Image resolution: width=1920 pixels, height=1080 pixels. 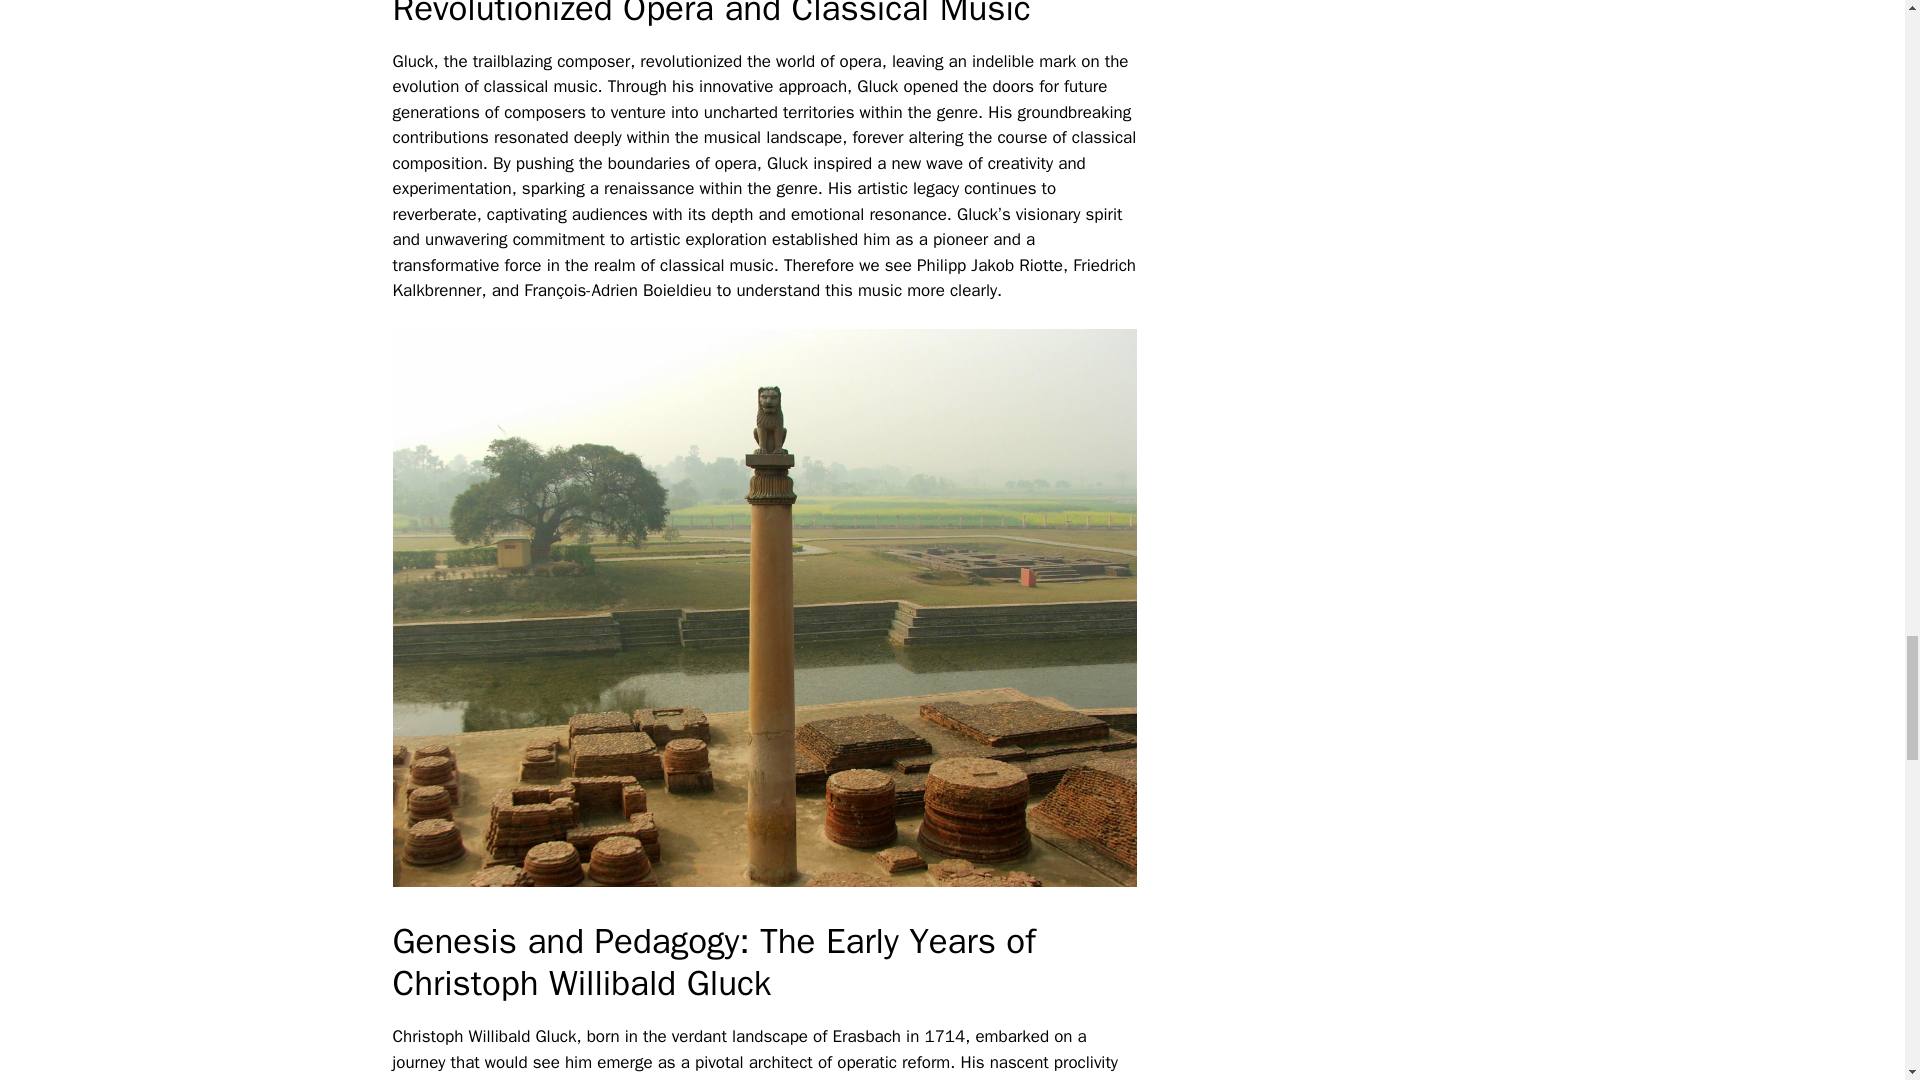 I want to click on Philipp Jakob Riotte, so click(x=990, y=265).